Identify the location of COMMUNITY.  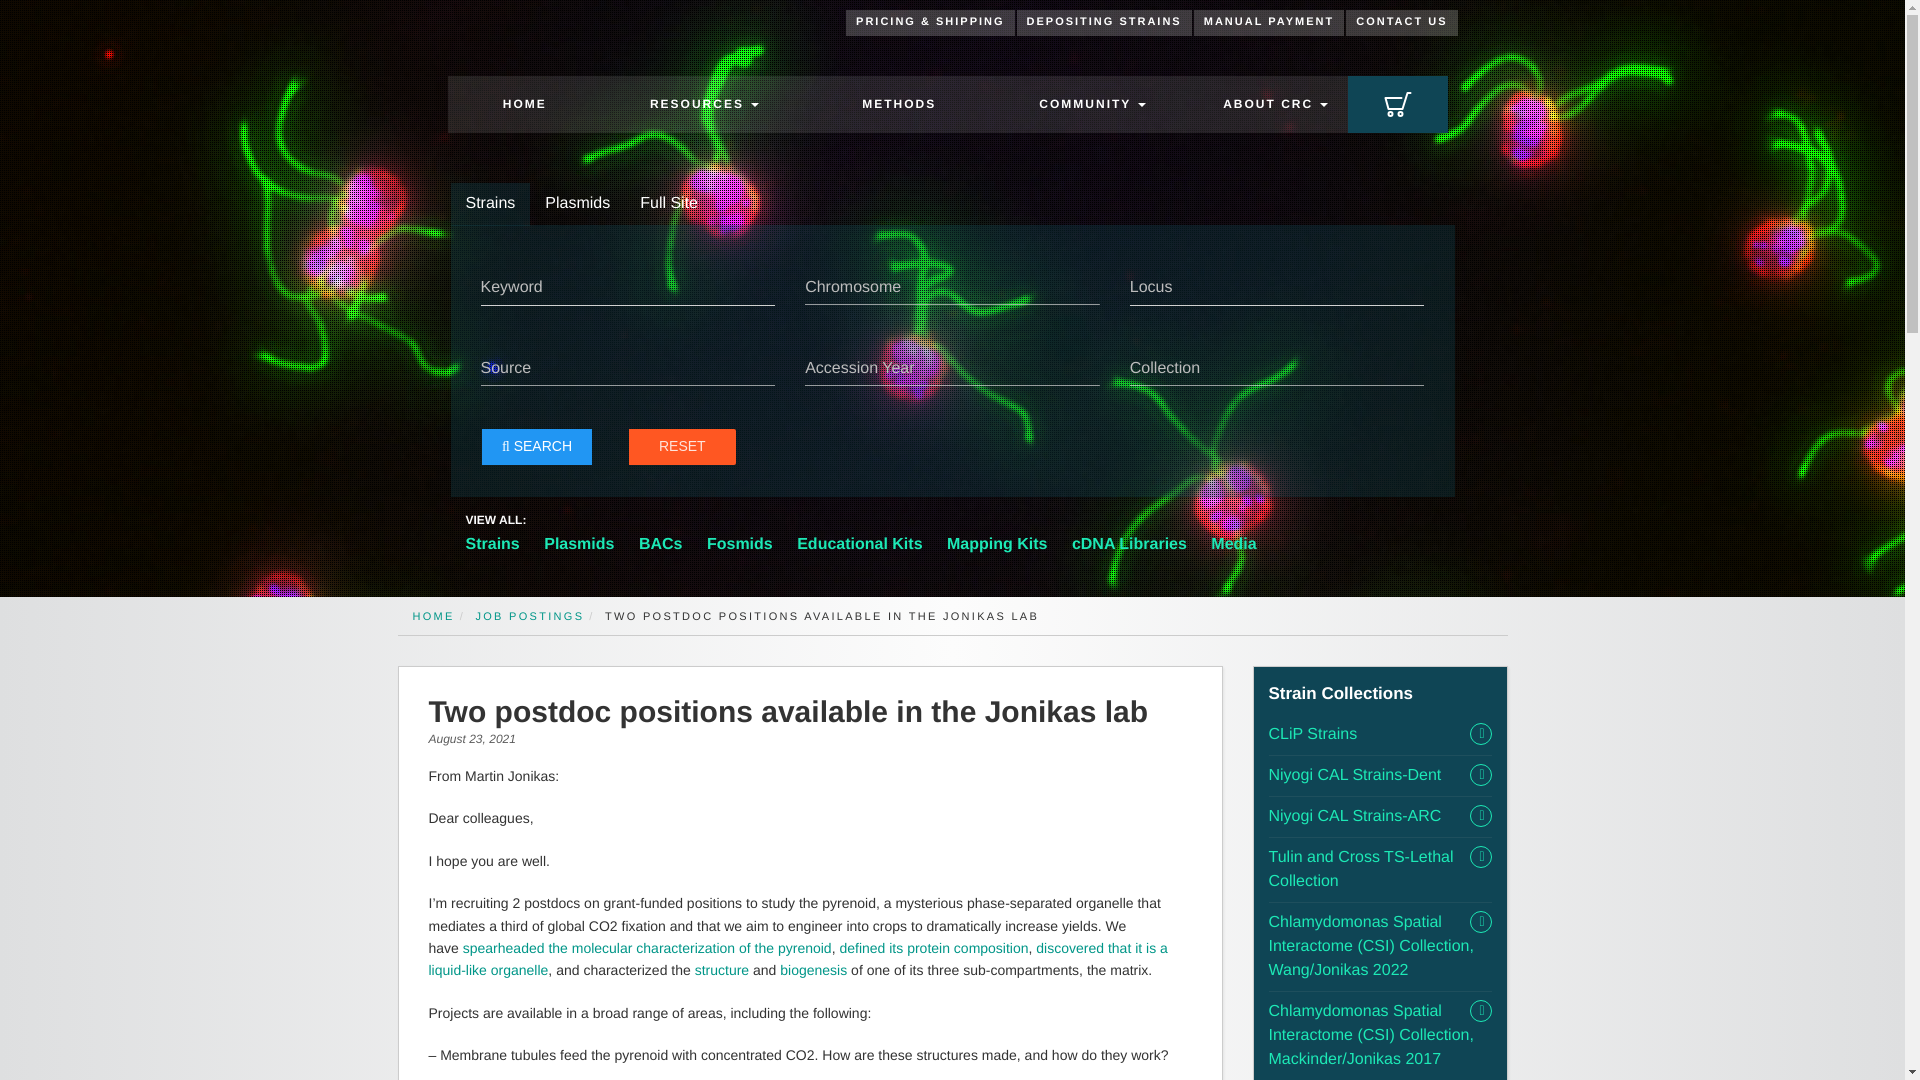
(1093, 104).